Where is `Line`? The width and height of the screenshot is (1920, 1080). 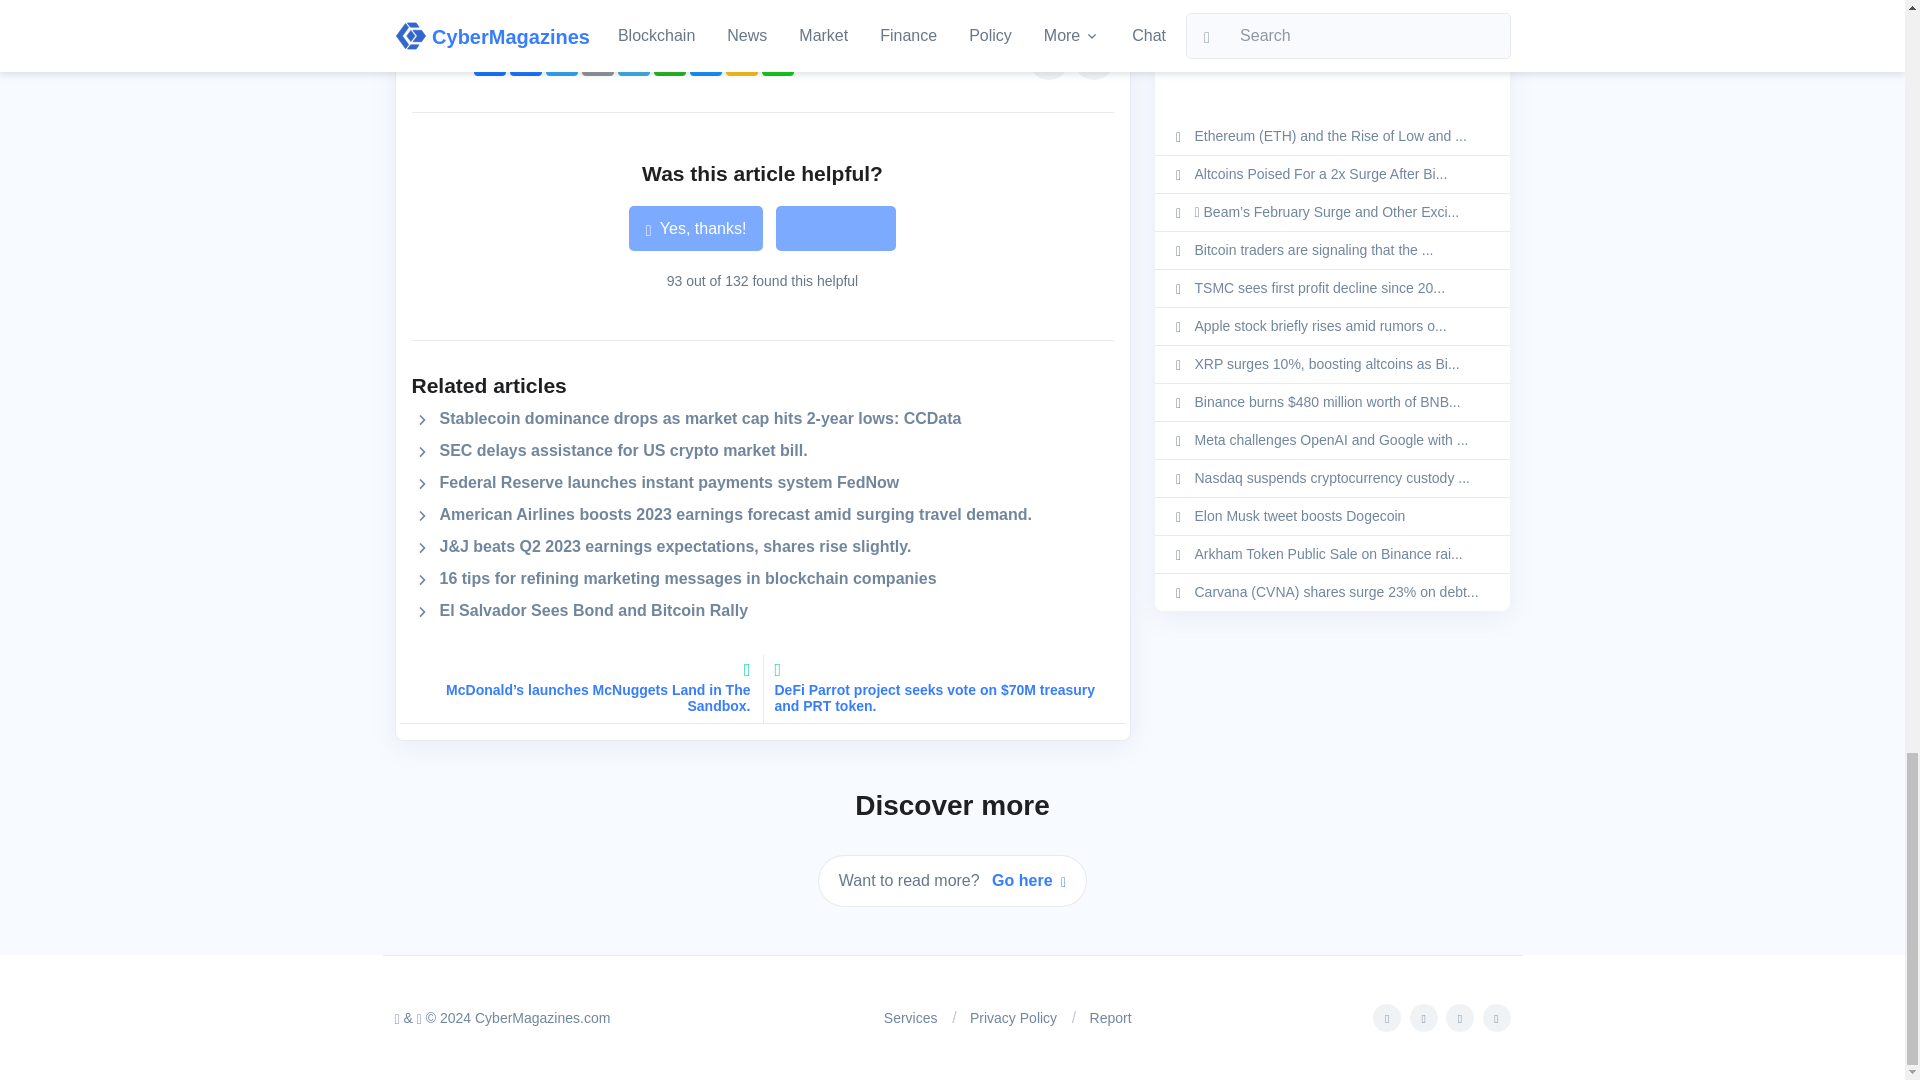
Line is located at coordinates (778, 60).